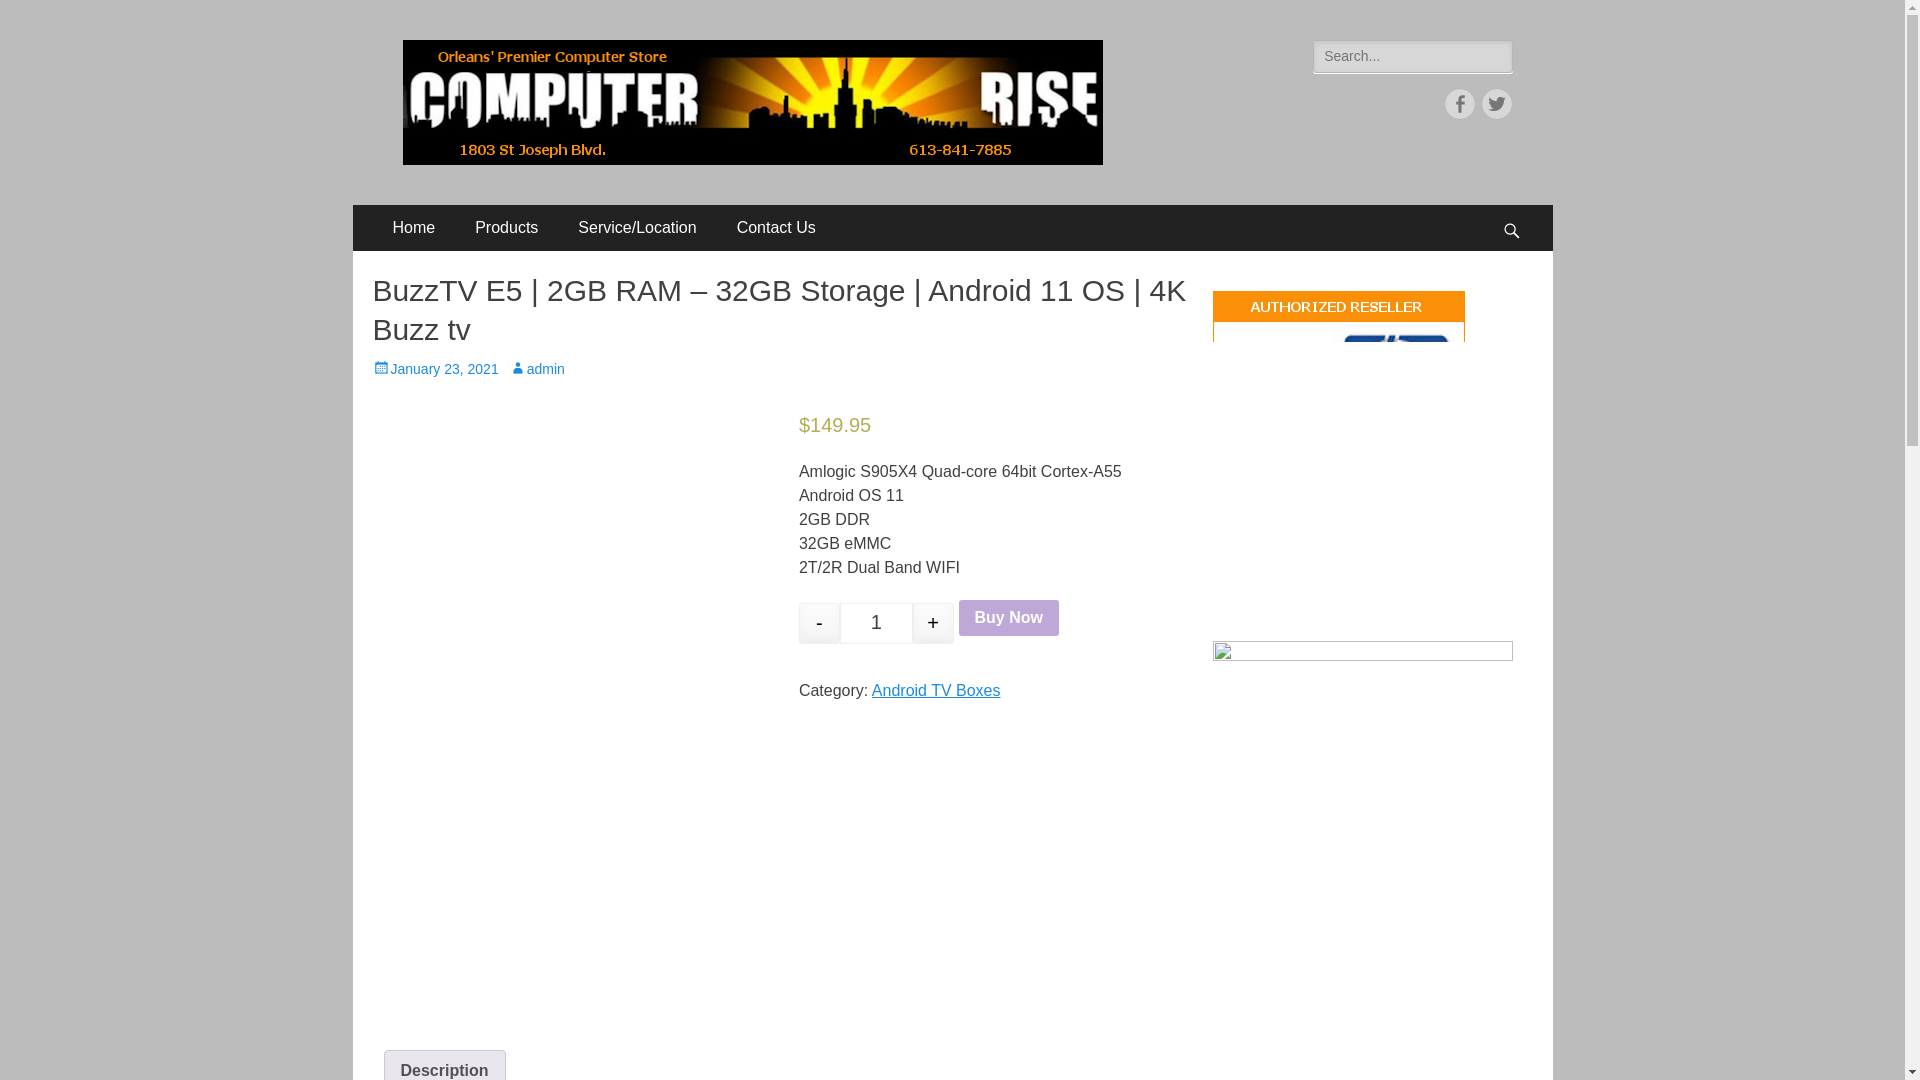 The width and height of the screenshot is (1920, 1080). I want to click on Buy Now, so click(1008, 618).